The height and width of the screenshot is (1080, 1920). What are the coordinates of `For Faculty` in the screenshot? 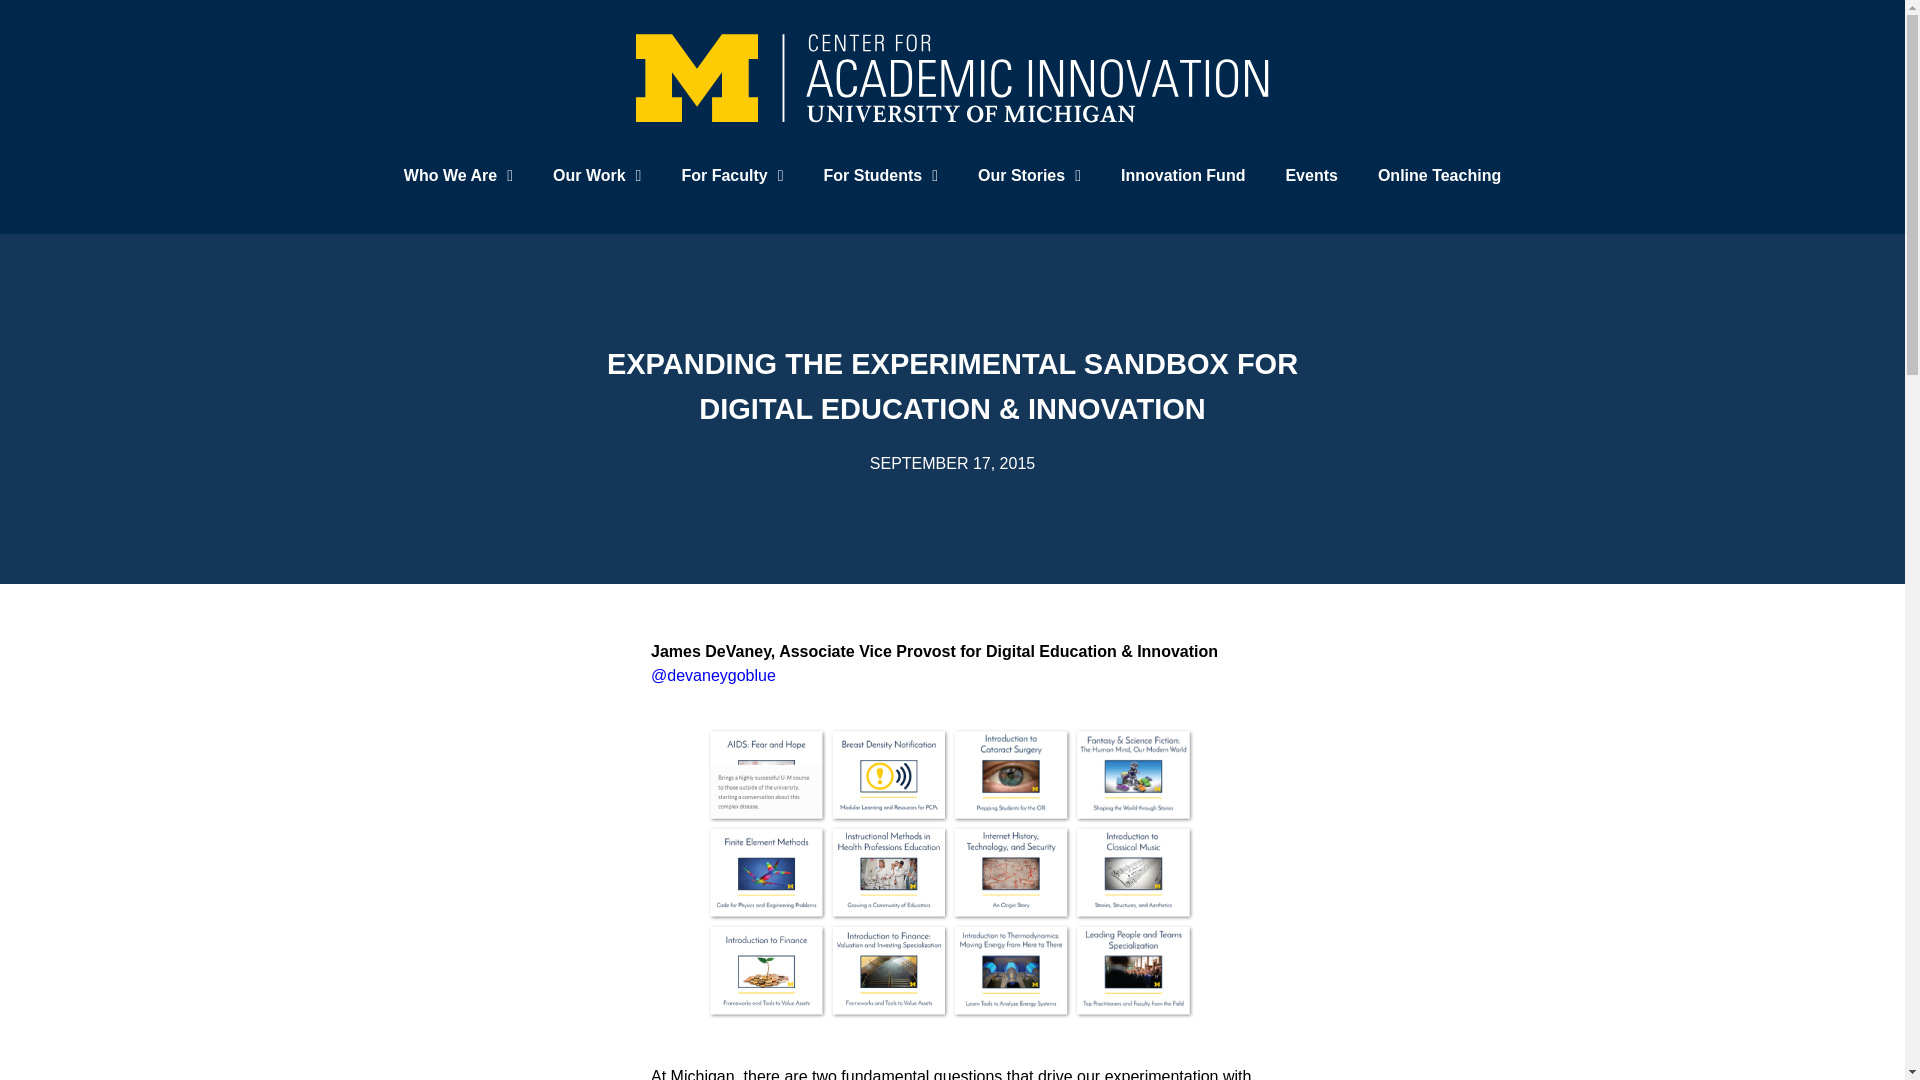 It's located at (731, 174).